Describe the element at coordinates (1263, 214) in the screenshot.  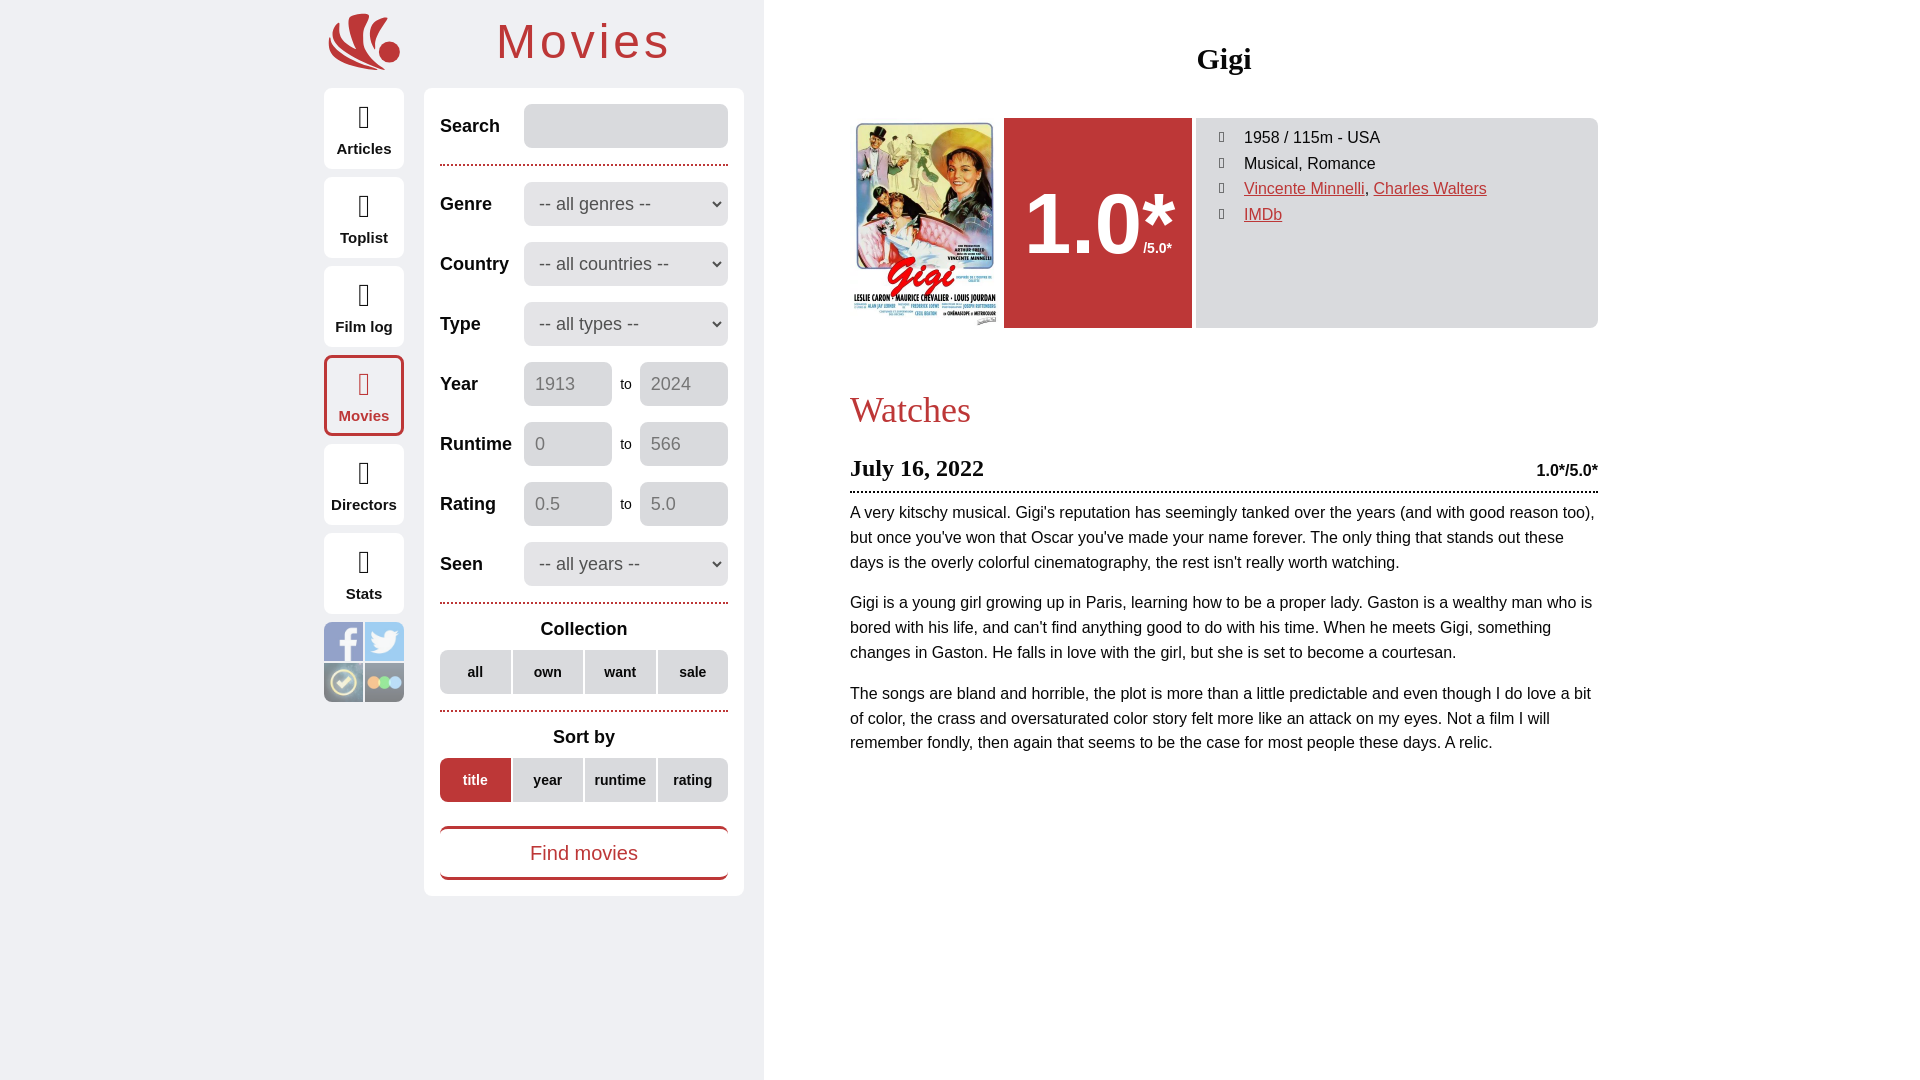
I see `IMDb` at that location.